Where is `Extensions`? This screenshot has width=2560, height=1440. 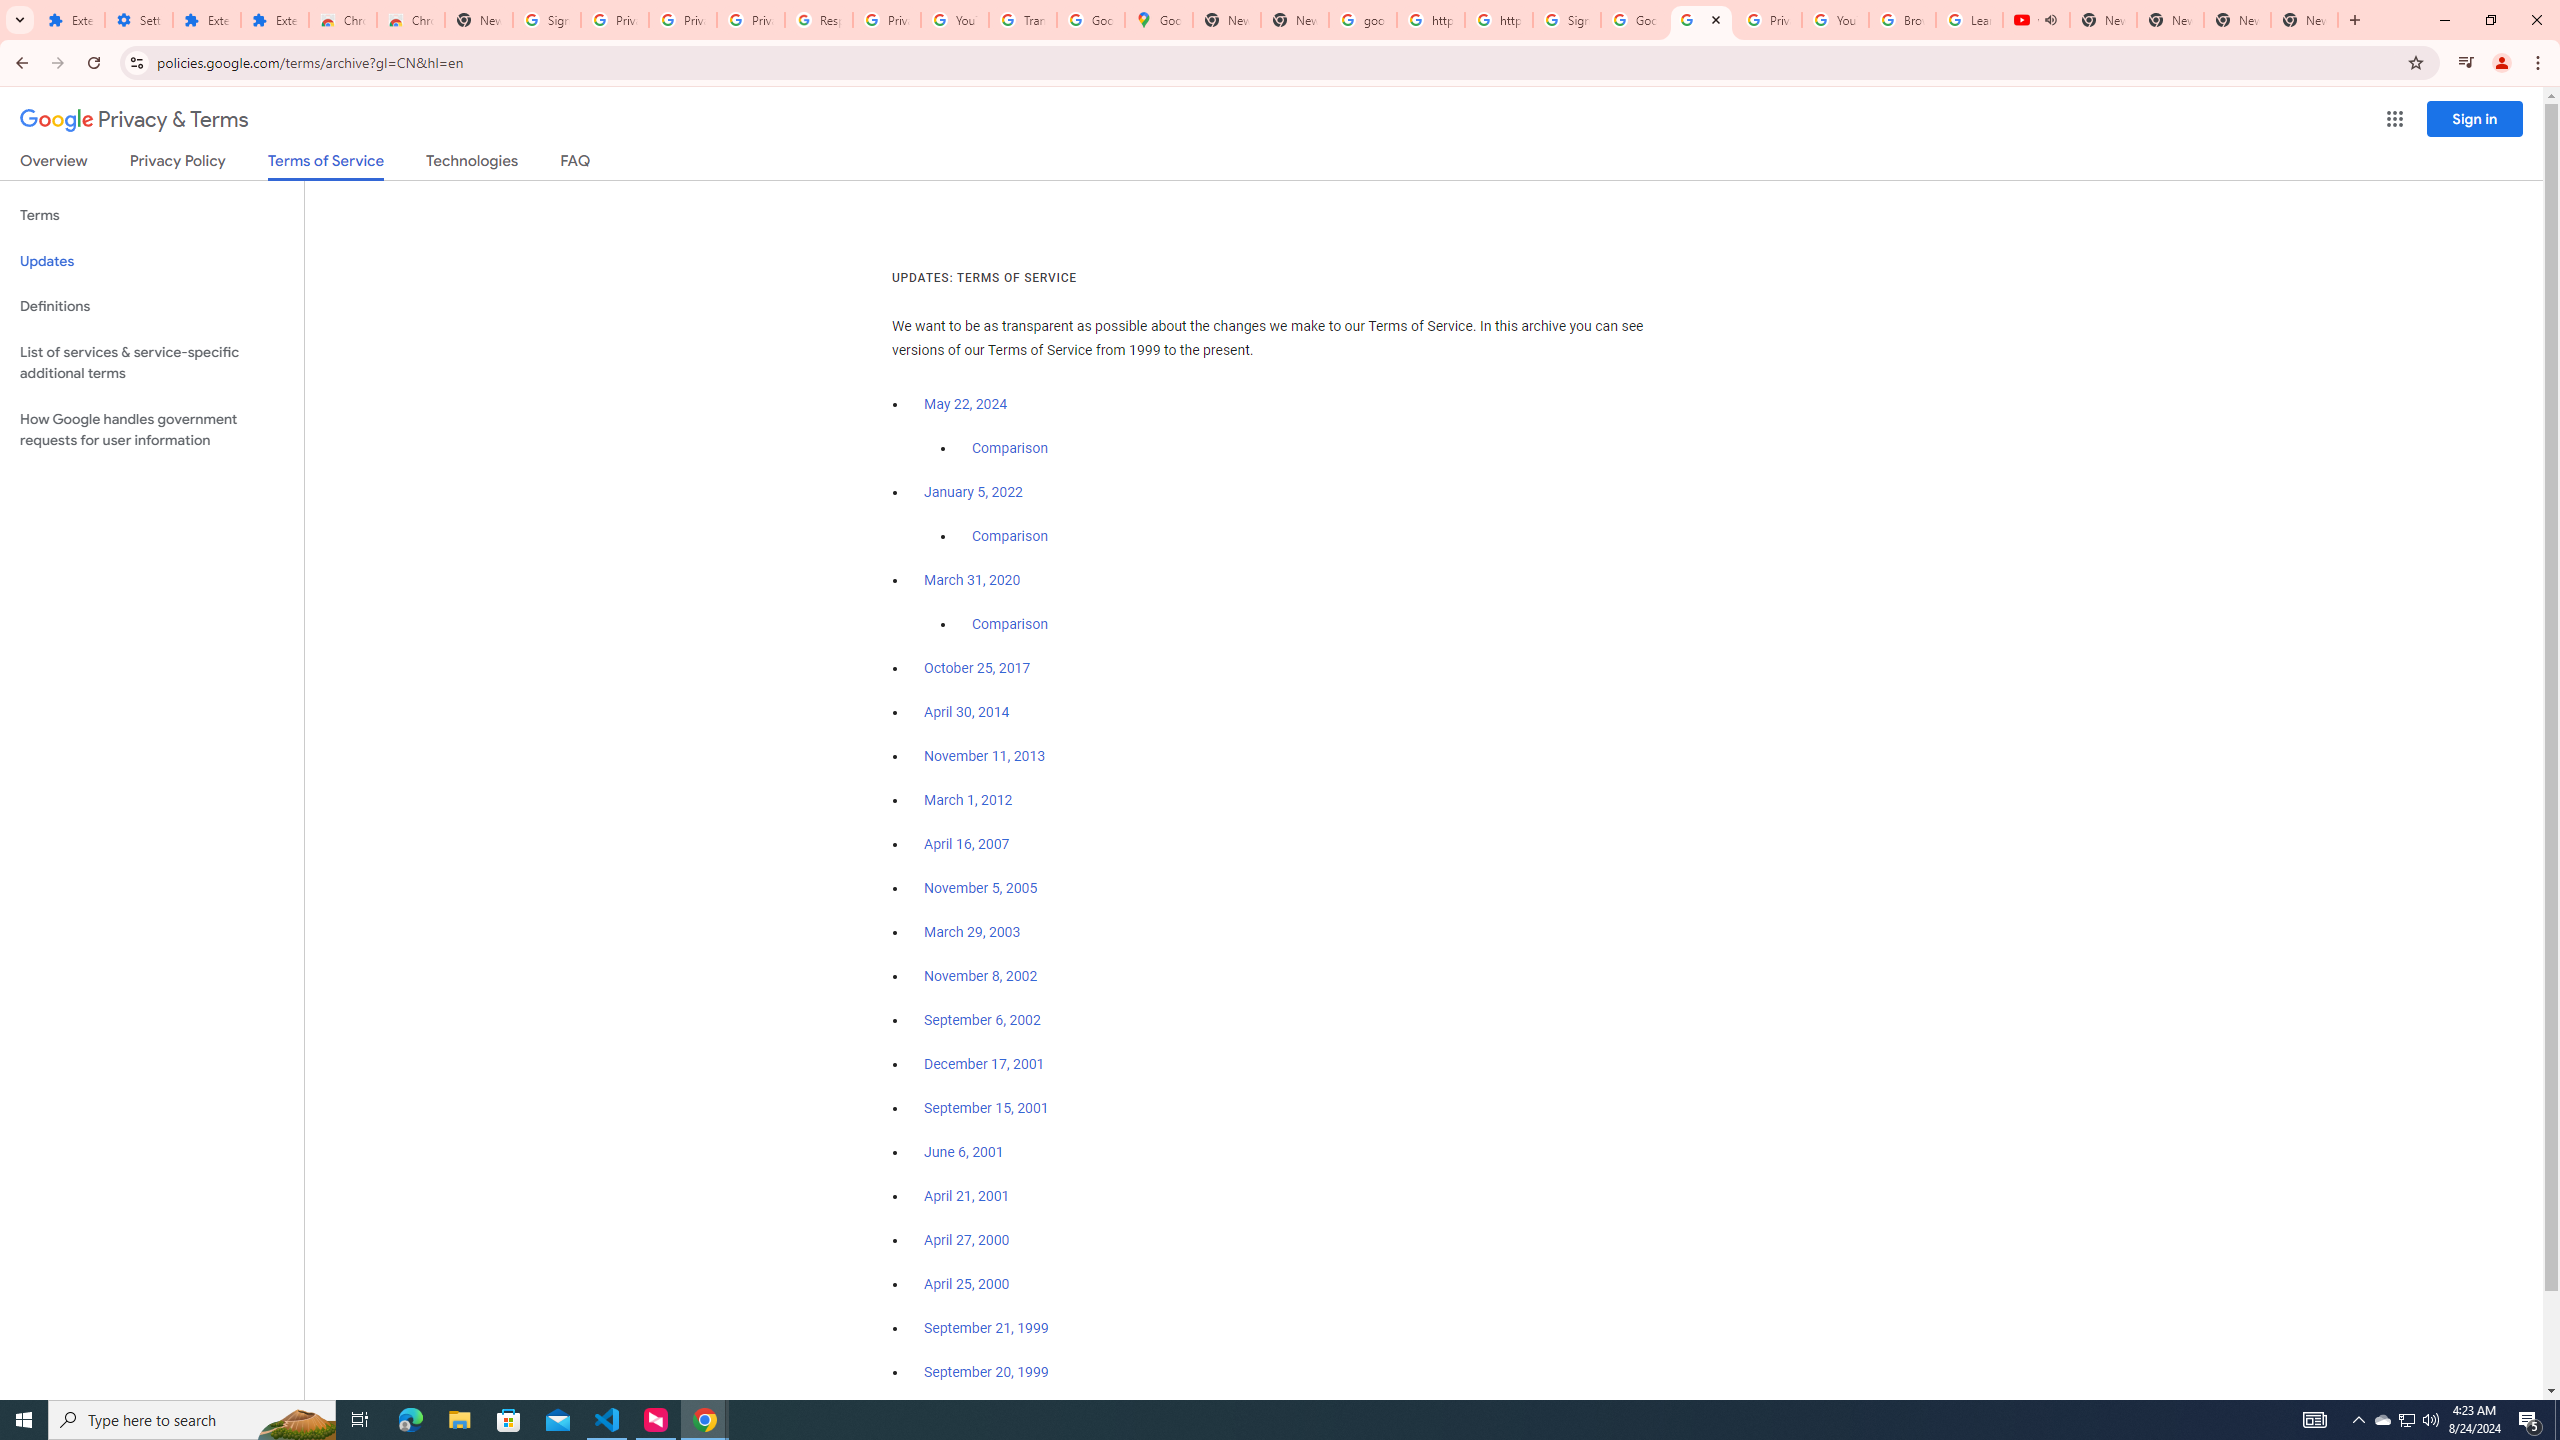
Extensions is located at coordinates (72, 20).